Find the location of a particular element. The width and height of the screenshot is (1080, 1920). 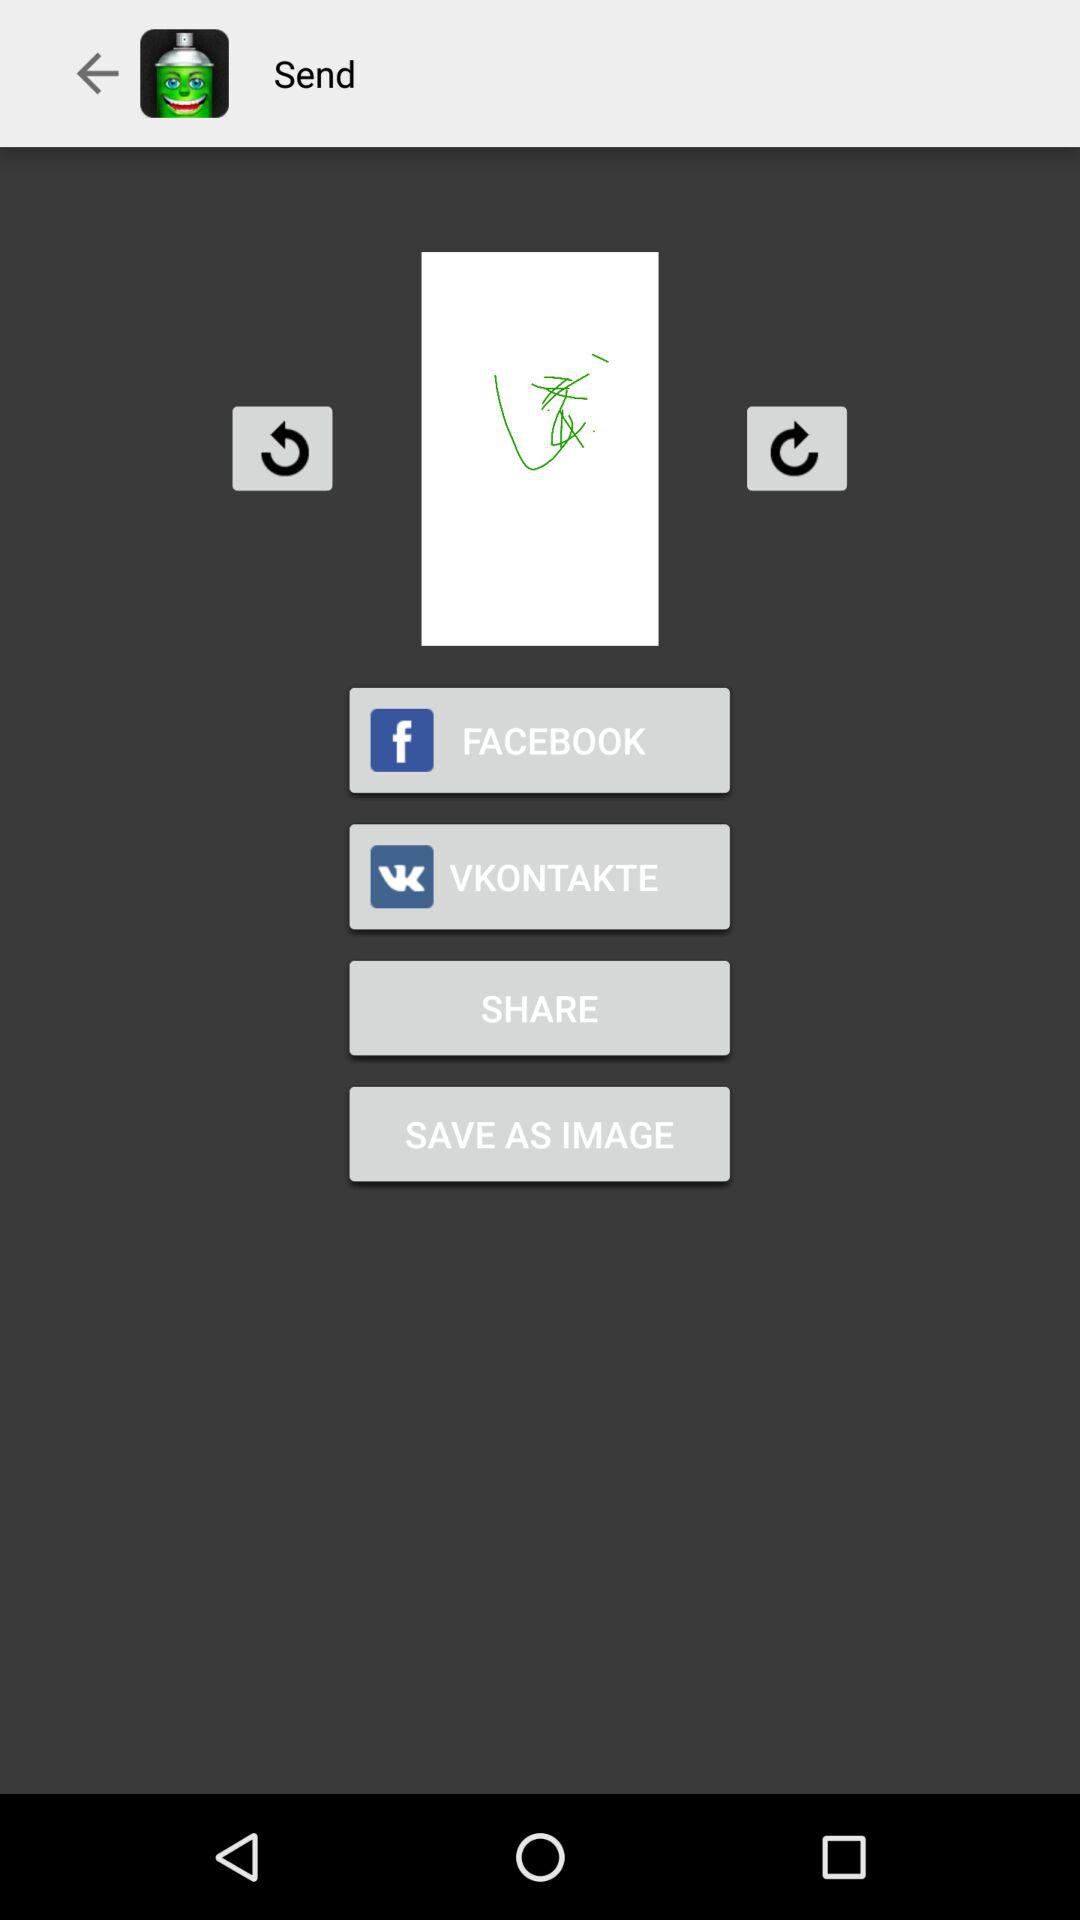

go forward is located at coordinates (796, 448).